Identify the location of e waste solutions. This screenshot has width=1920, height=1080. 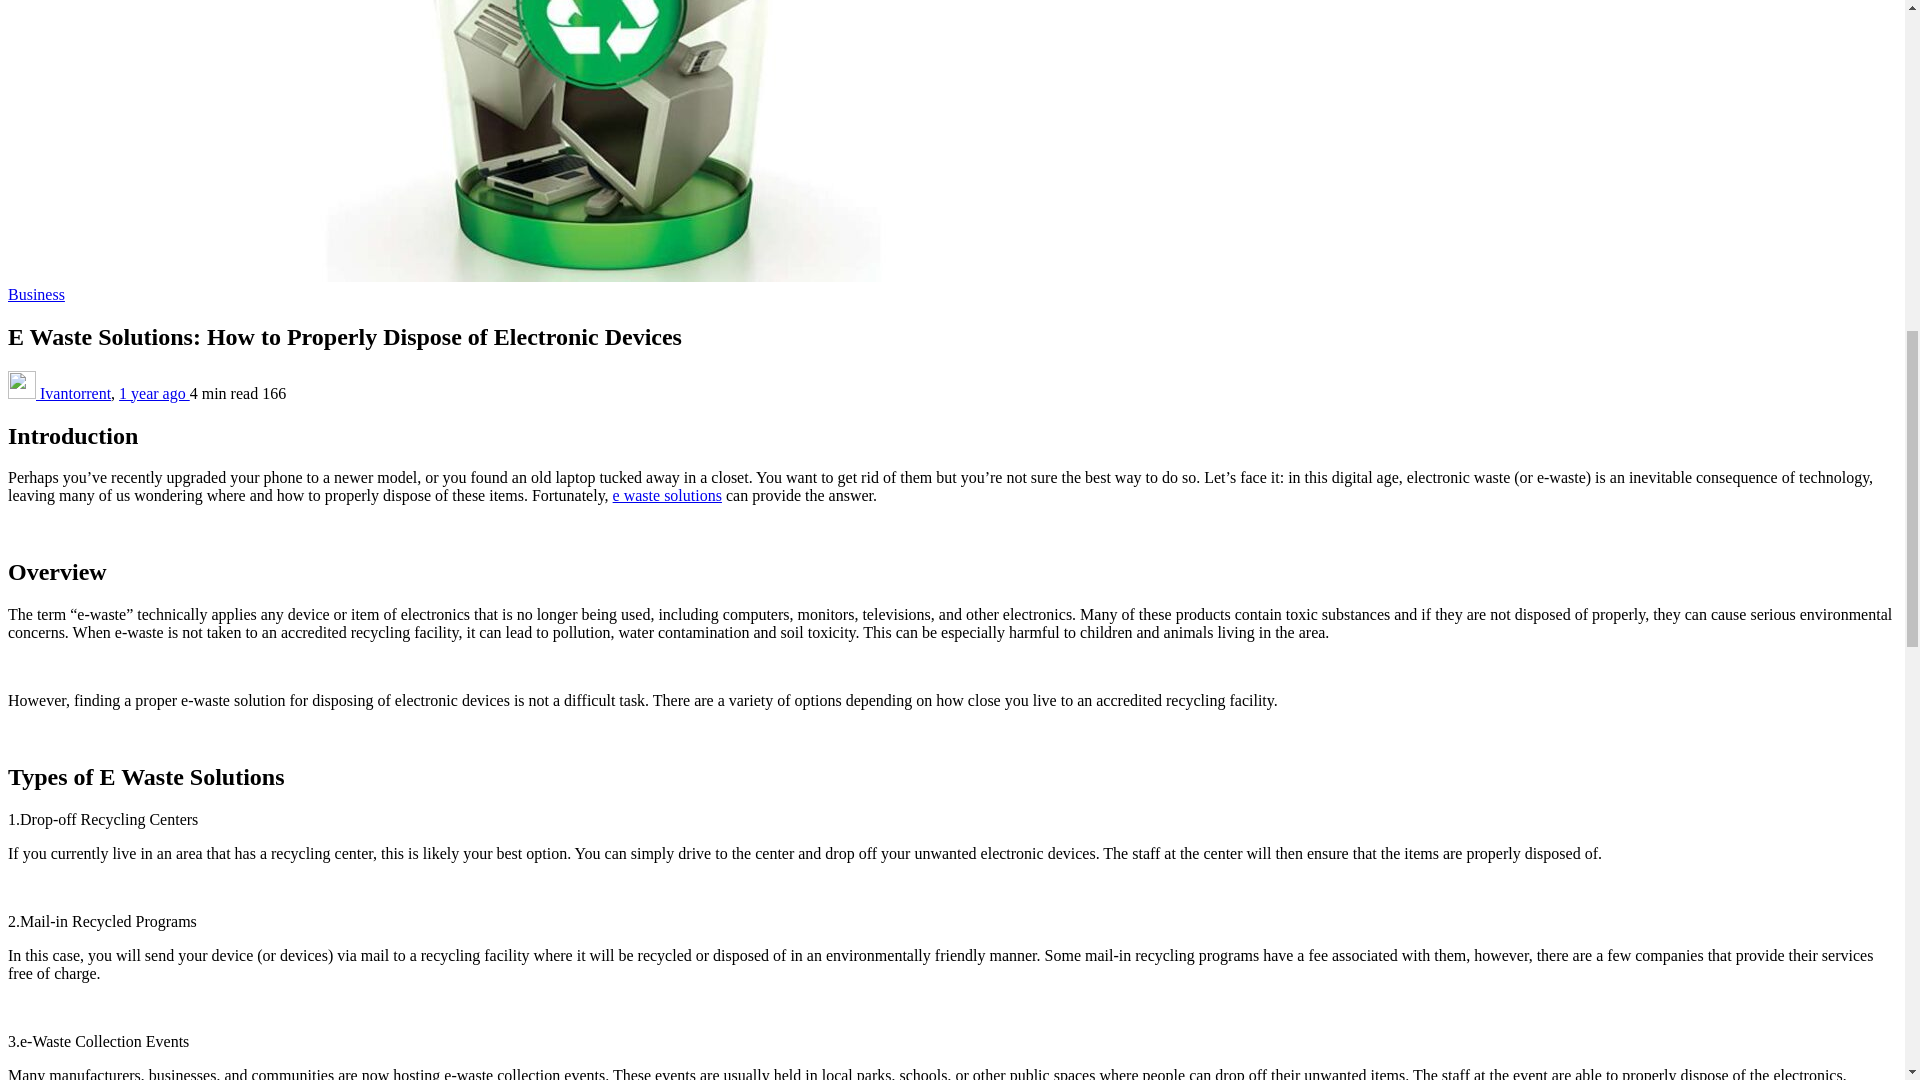
(666, 496).